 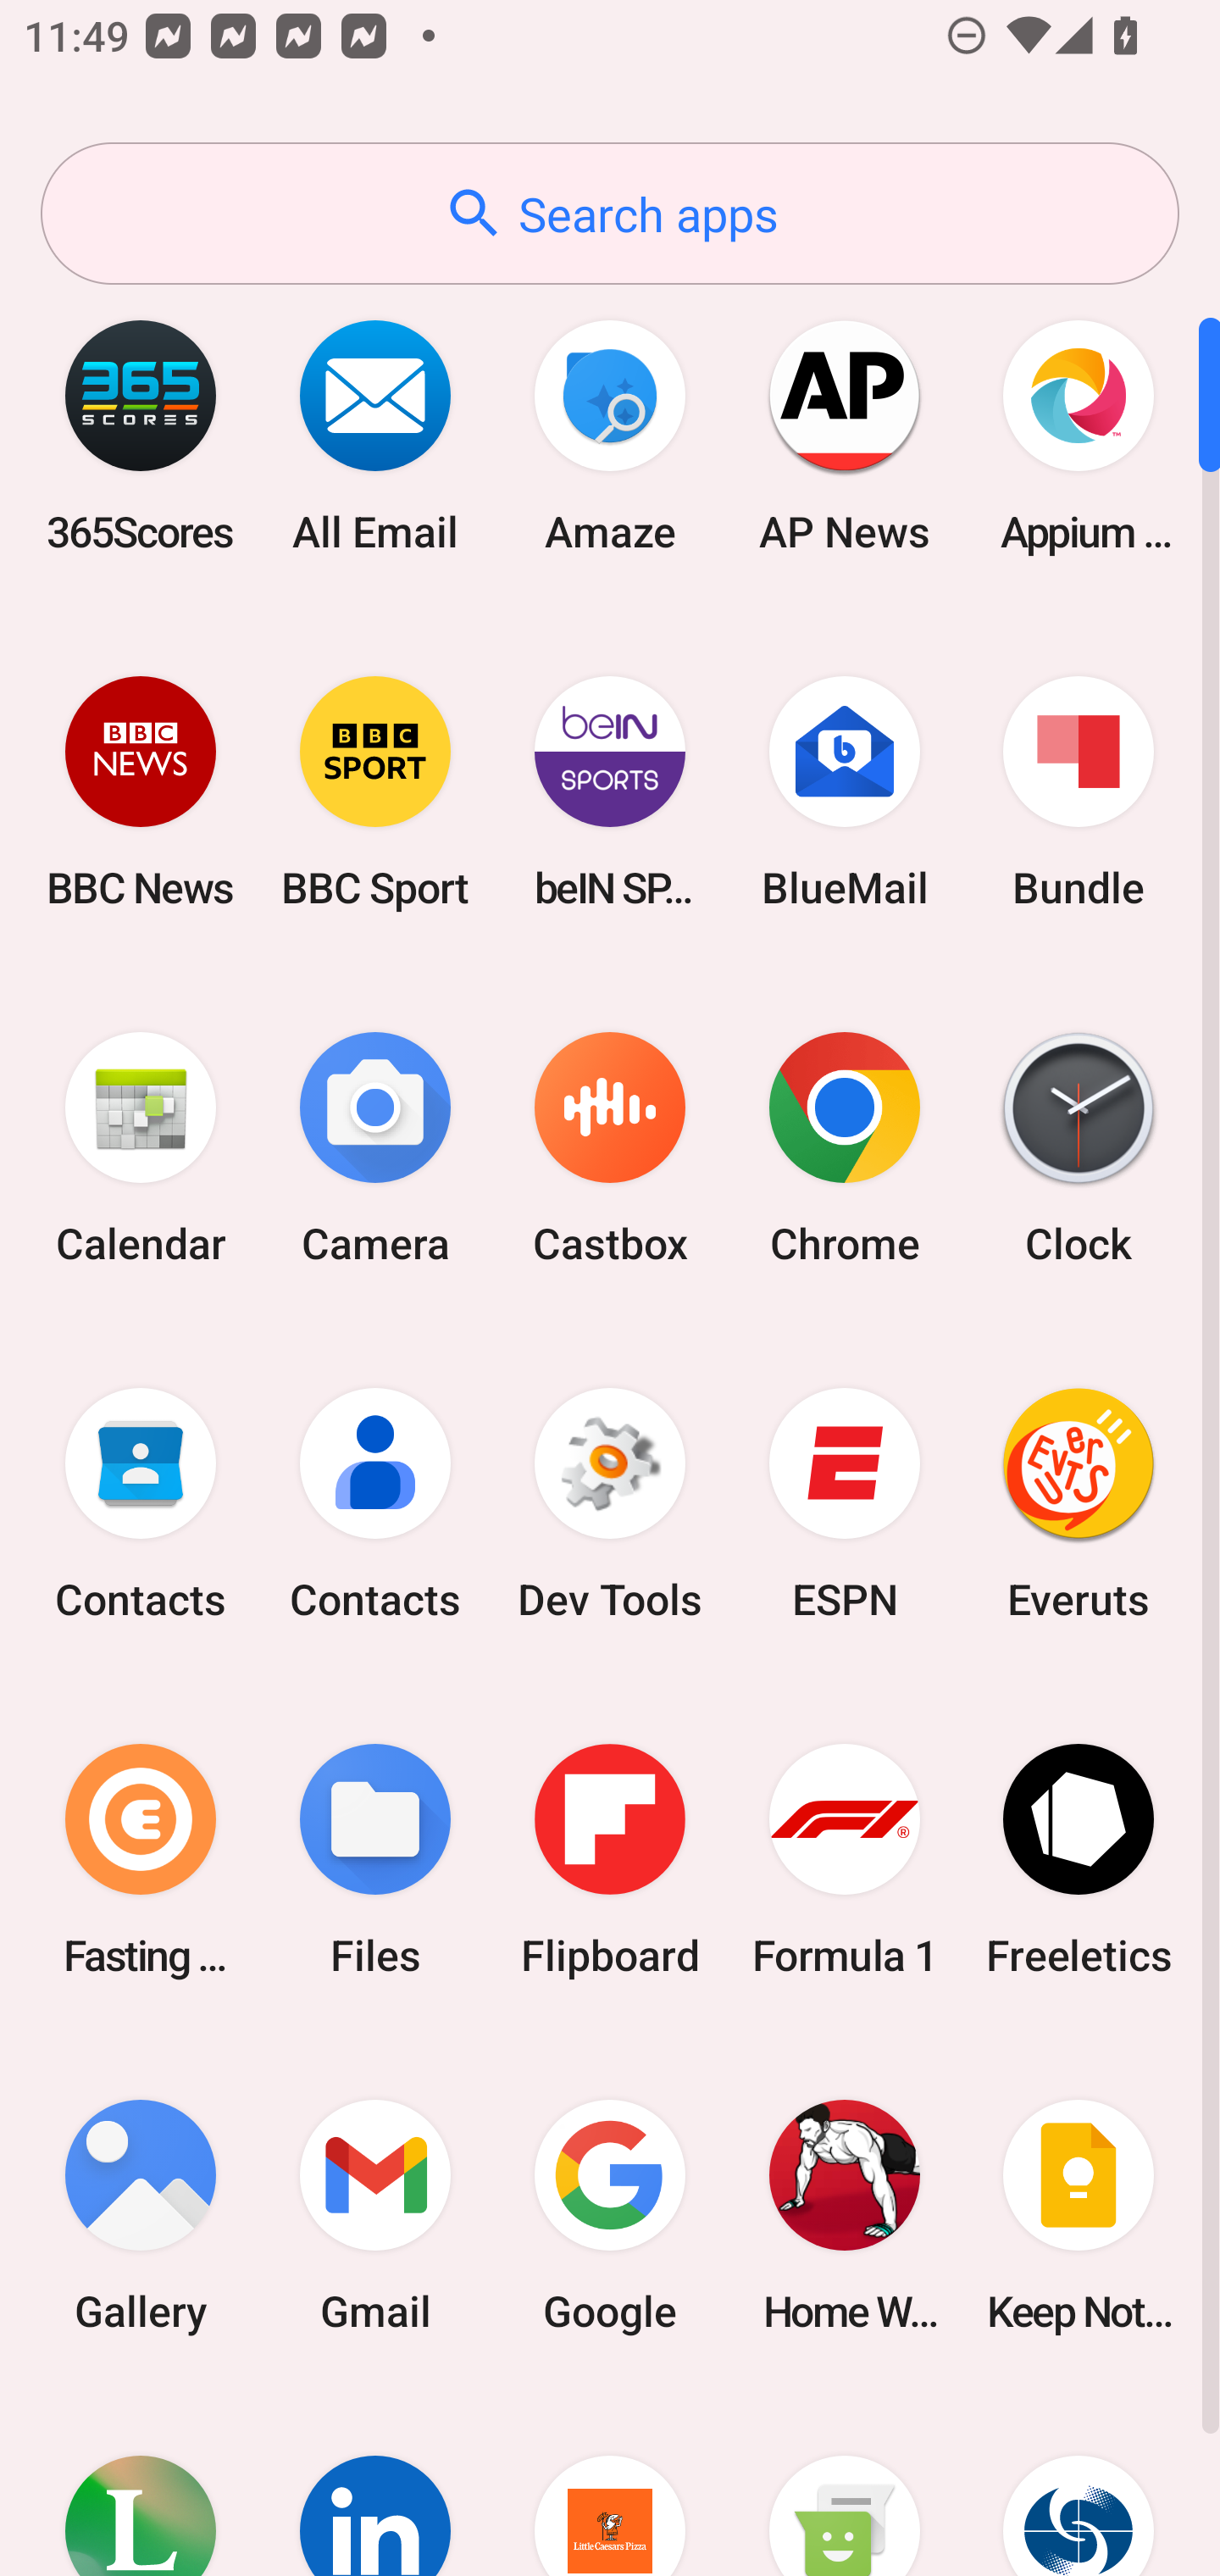 I want to click on Appium Settings, so click(x=1079, y=436).